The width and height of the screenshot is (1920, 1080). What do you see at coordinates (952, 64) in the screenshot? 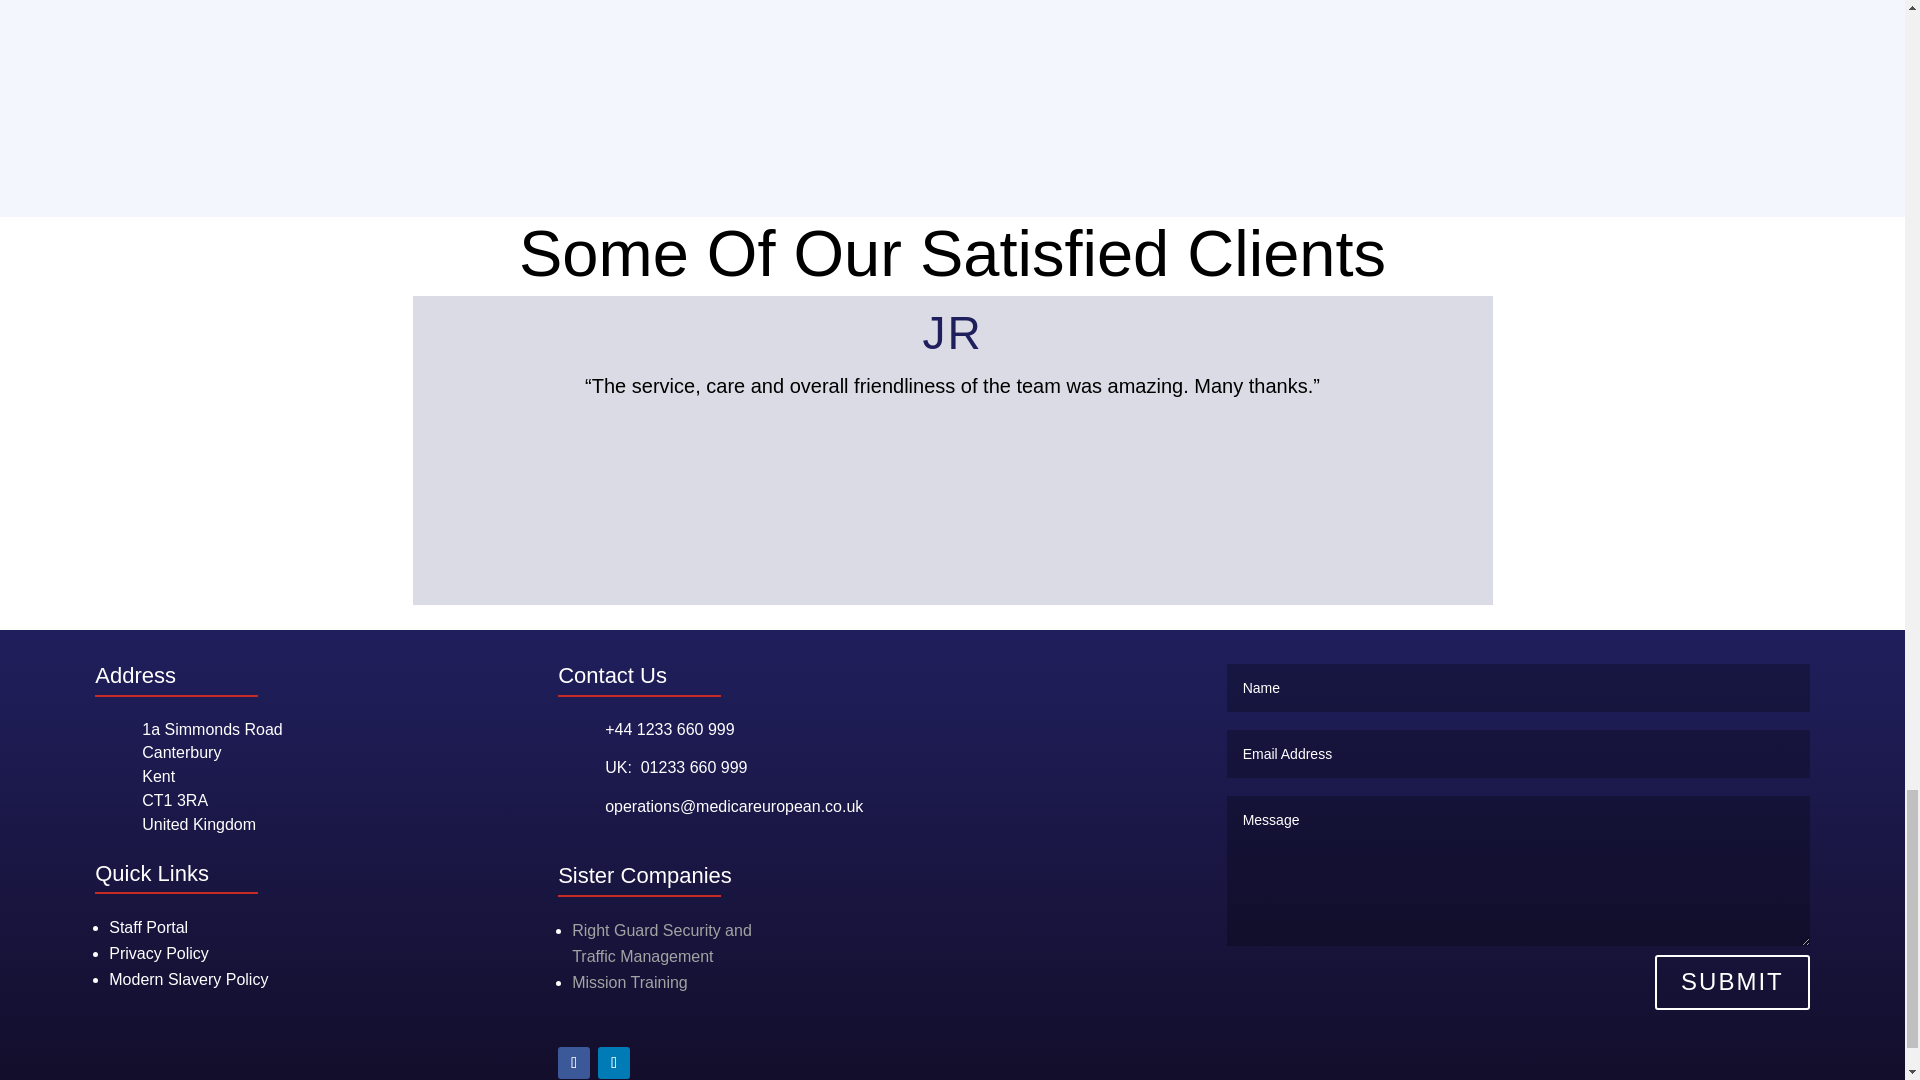
I see `jjjj` at bounding box center [952, 64].